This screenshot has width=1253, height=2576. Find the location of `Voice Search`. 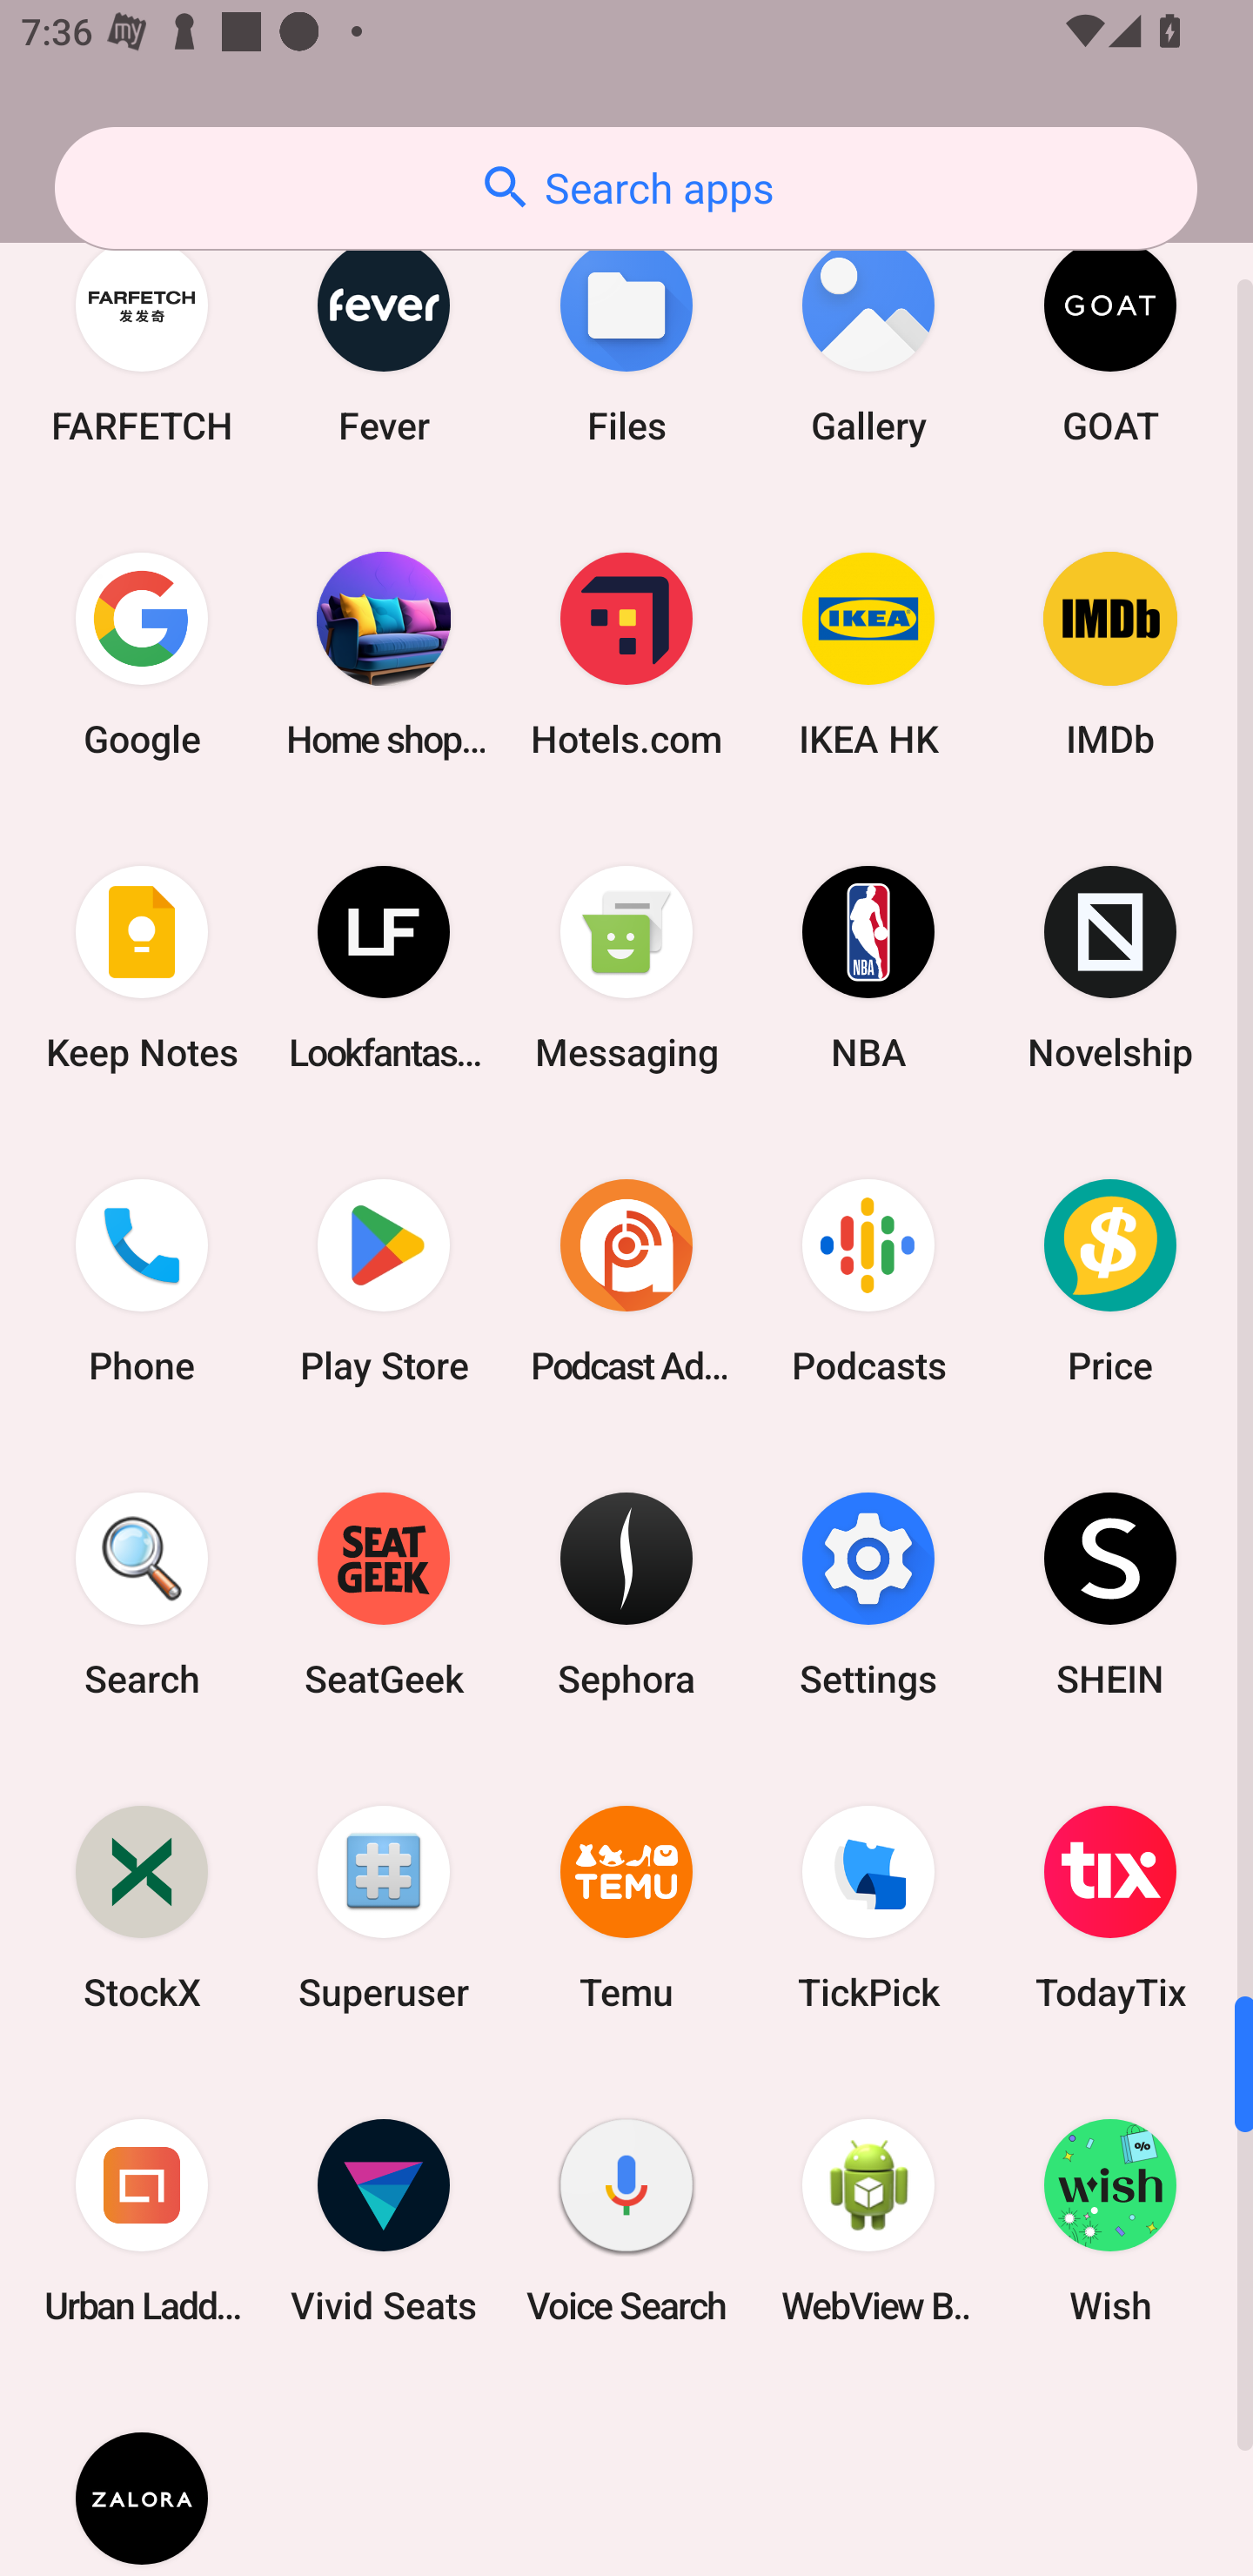

Voice Search is located at coordinates (626, 2220).